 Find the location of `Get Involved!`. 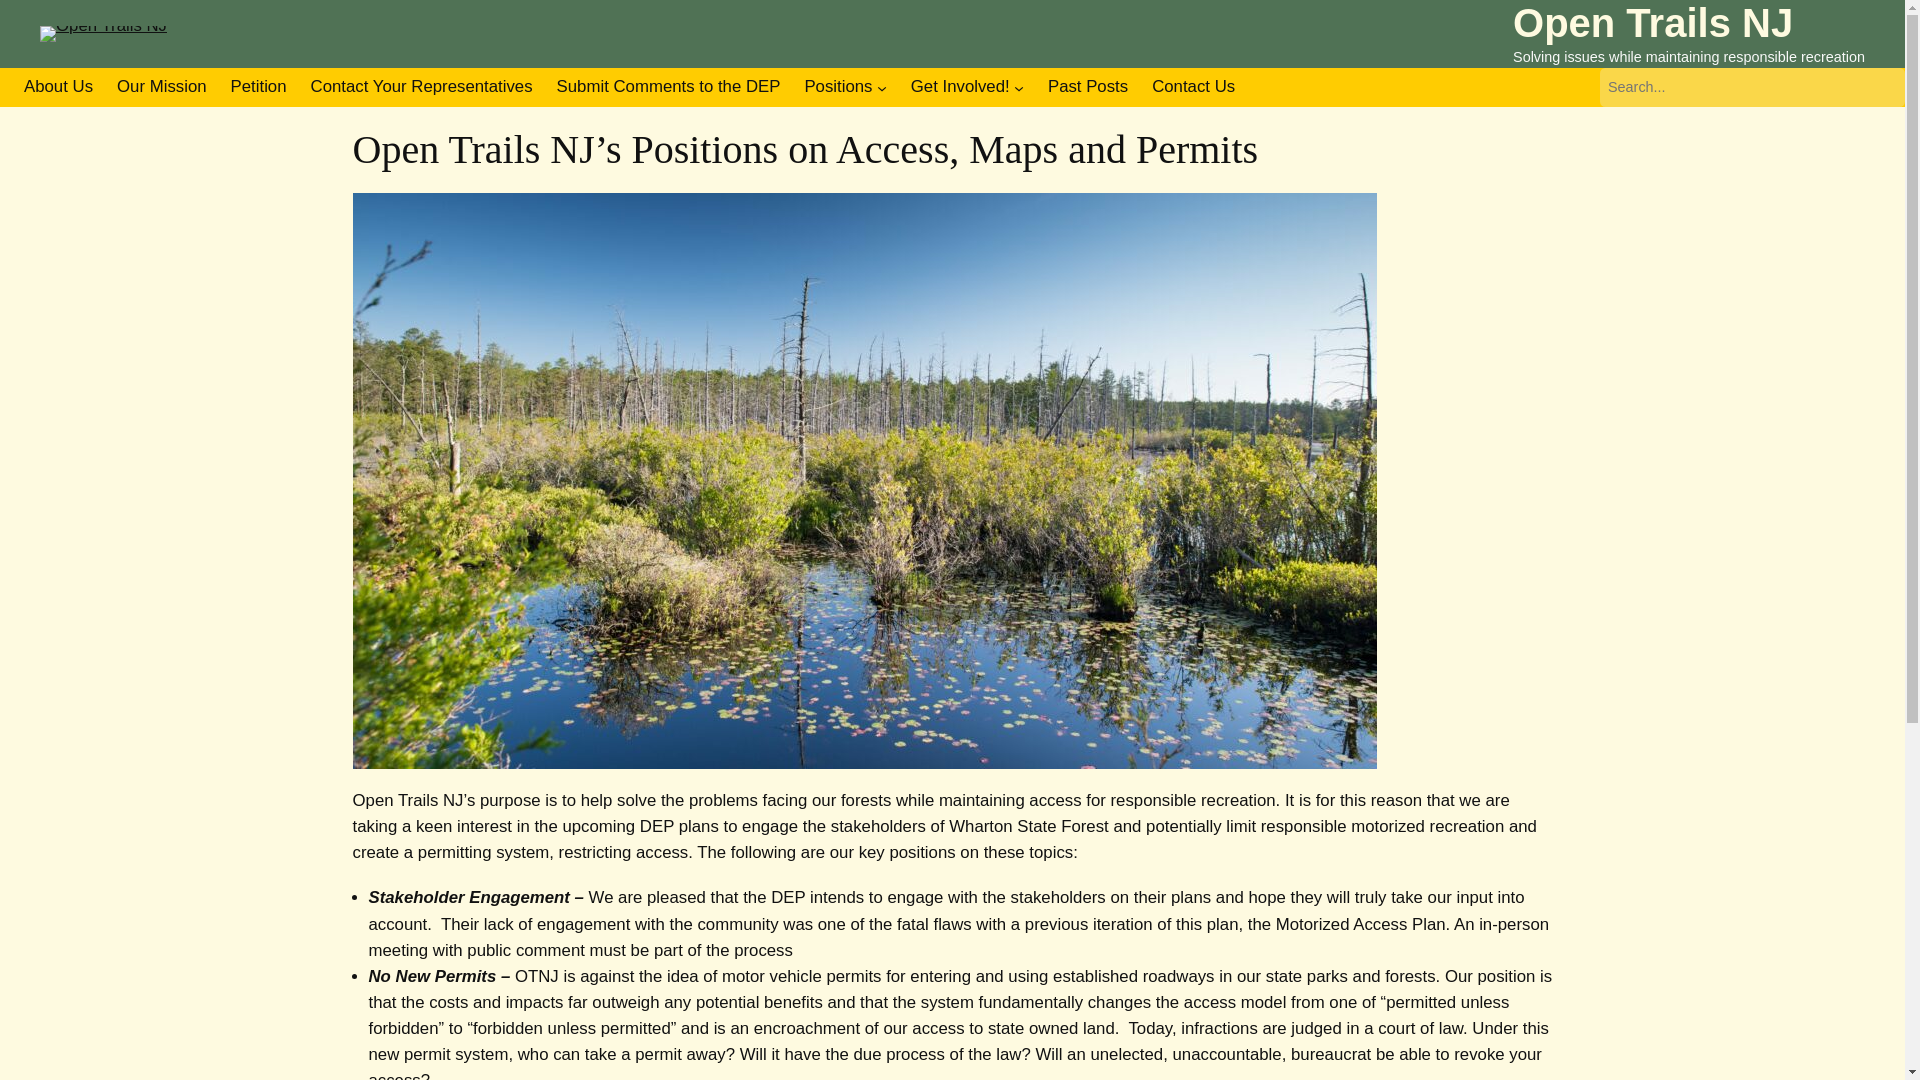

Get Involved! is located at coordinates (960, 87).